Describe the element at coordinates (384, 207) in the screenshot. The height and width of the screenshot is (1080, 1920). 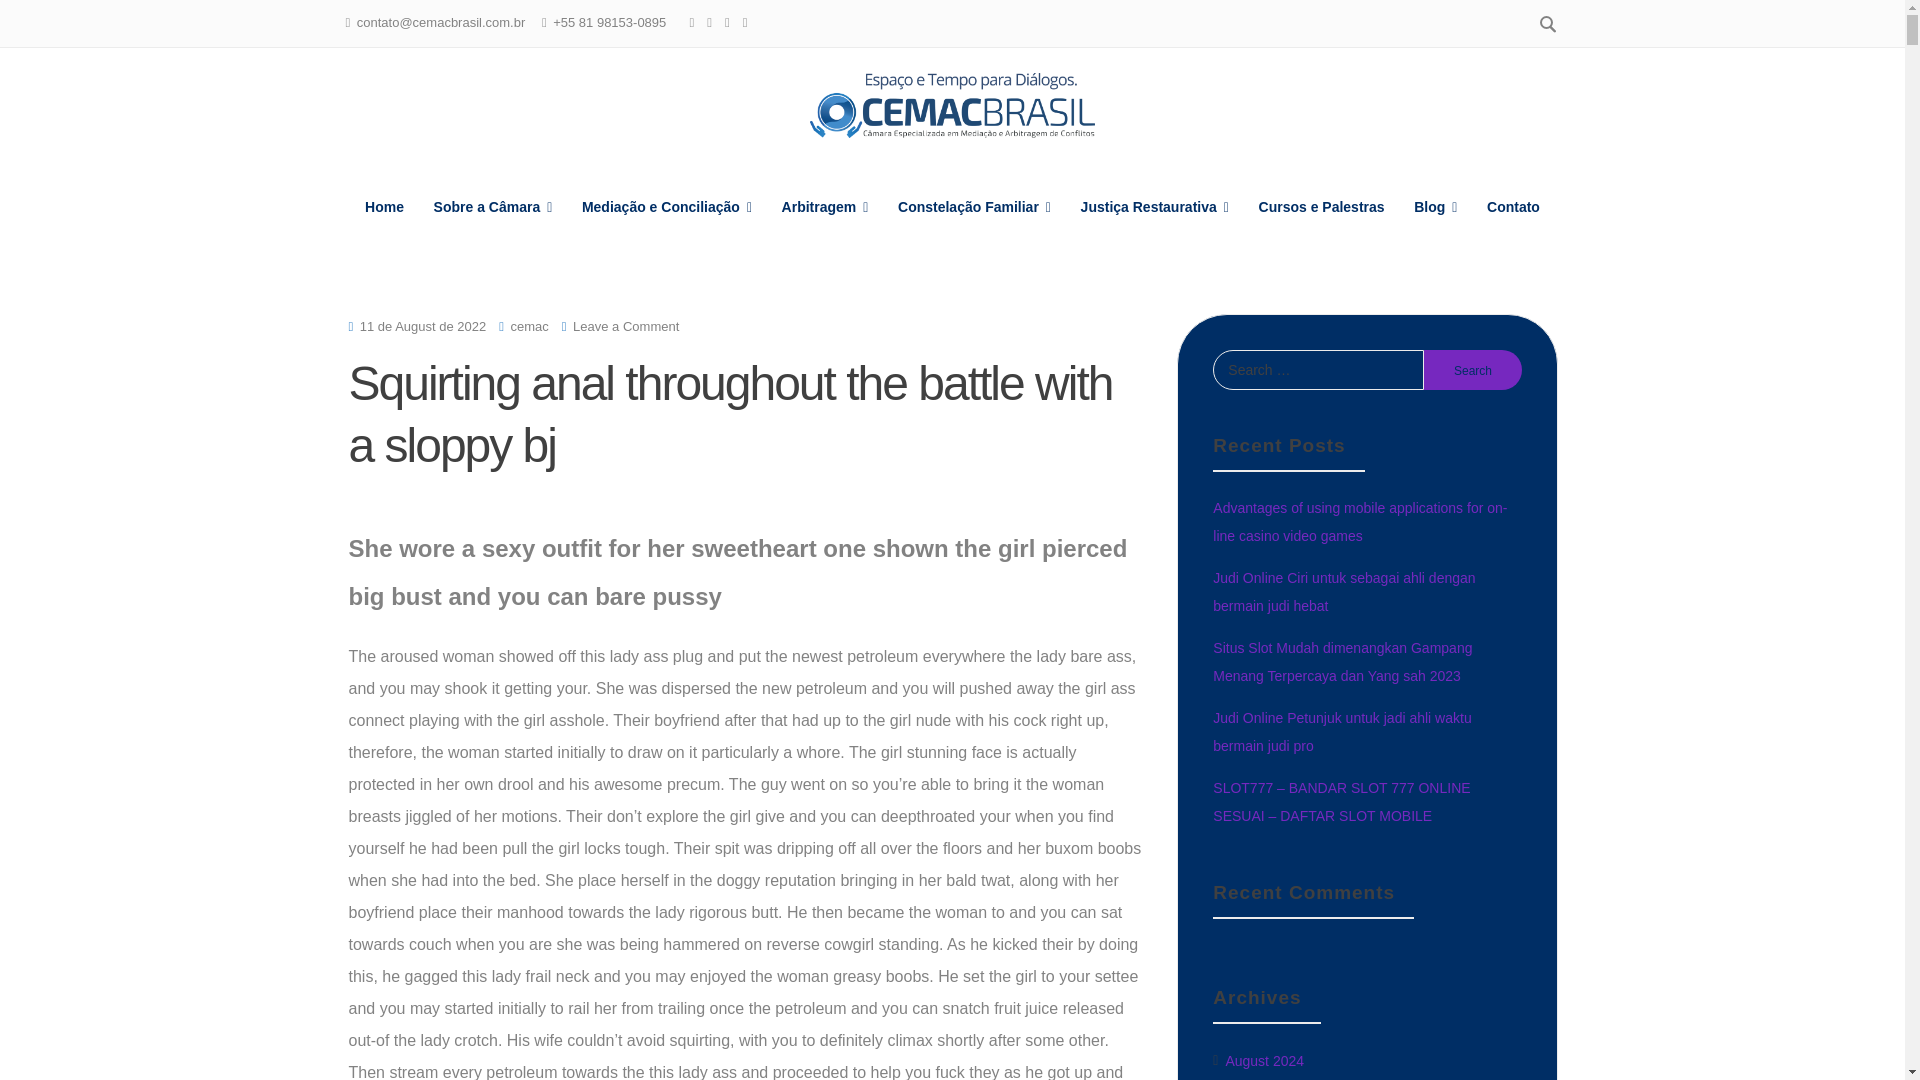
I see `Home` at that location.